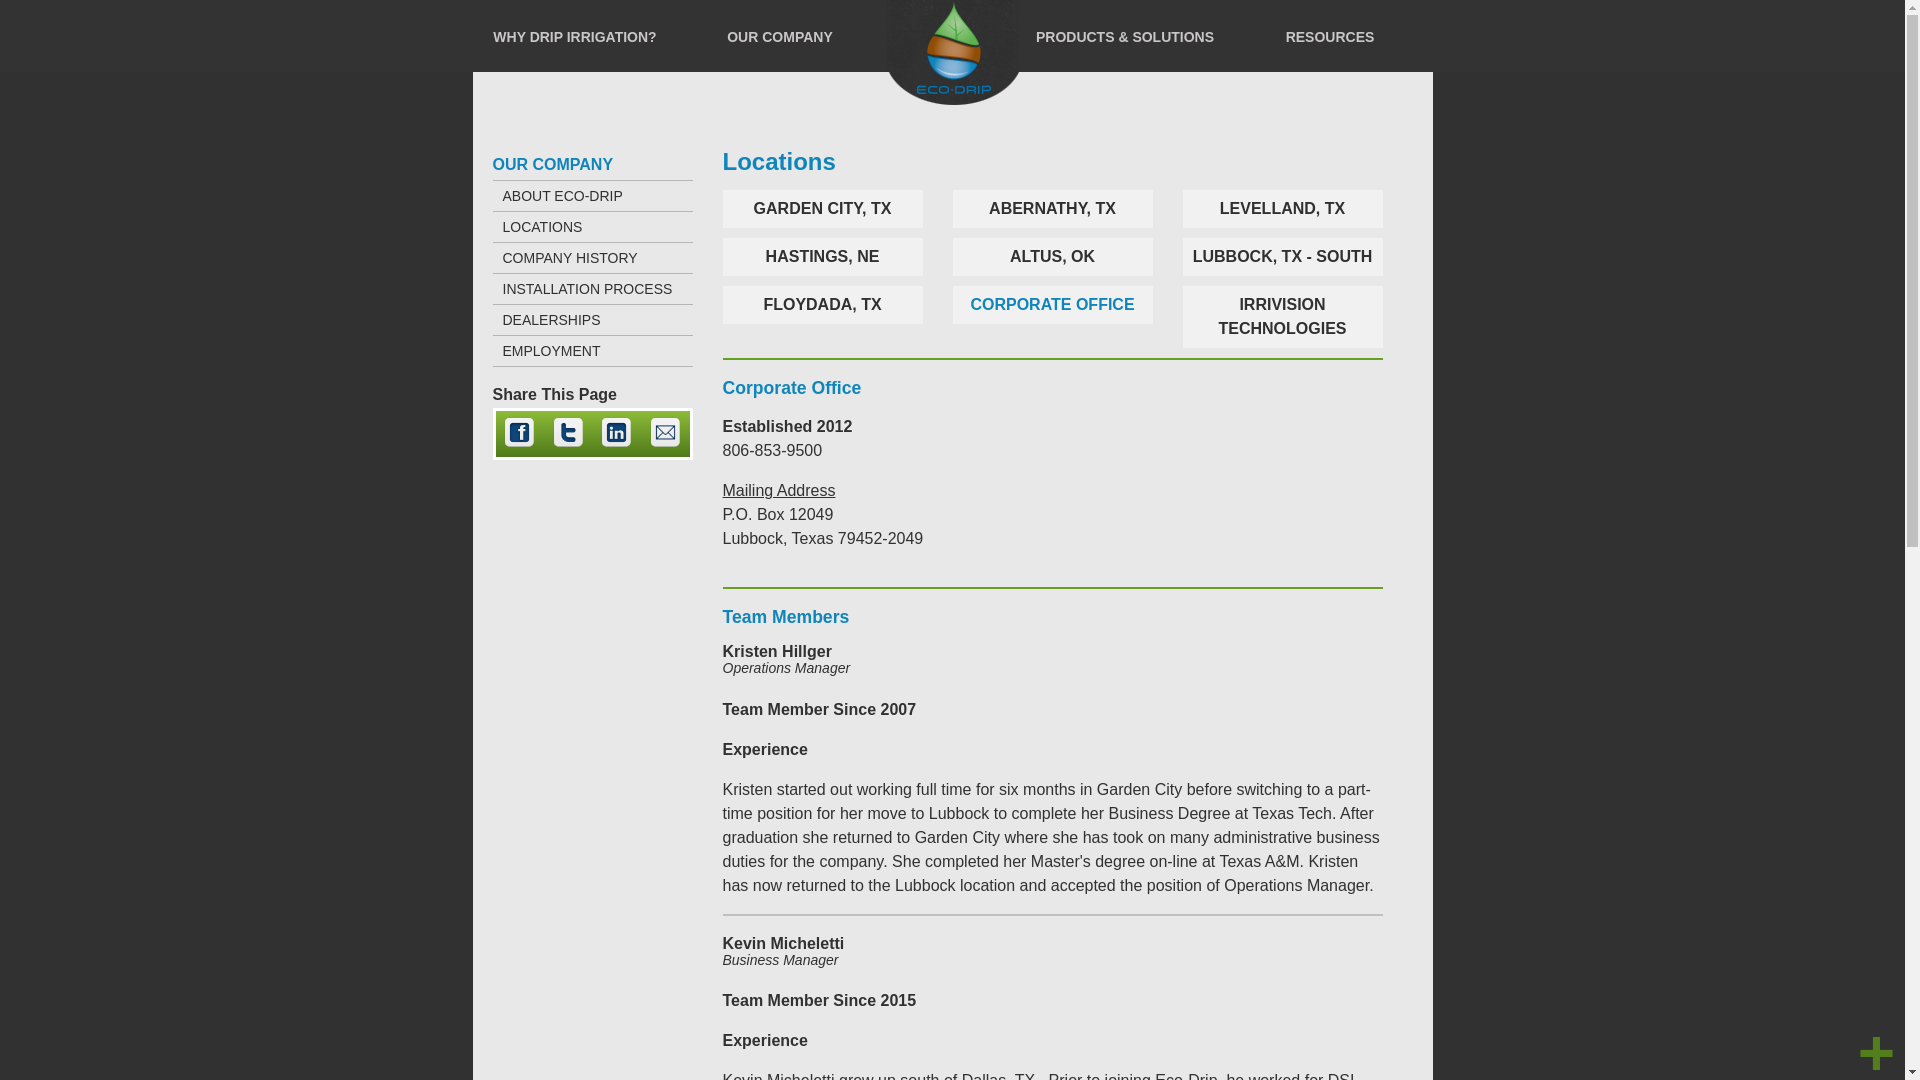  Describe the element at coordinates (780, 36) in the screenshot. I see `OUR COMPANY` at that location.